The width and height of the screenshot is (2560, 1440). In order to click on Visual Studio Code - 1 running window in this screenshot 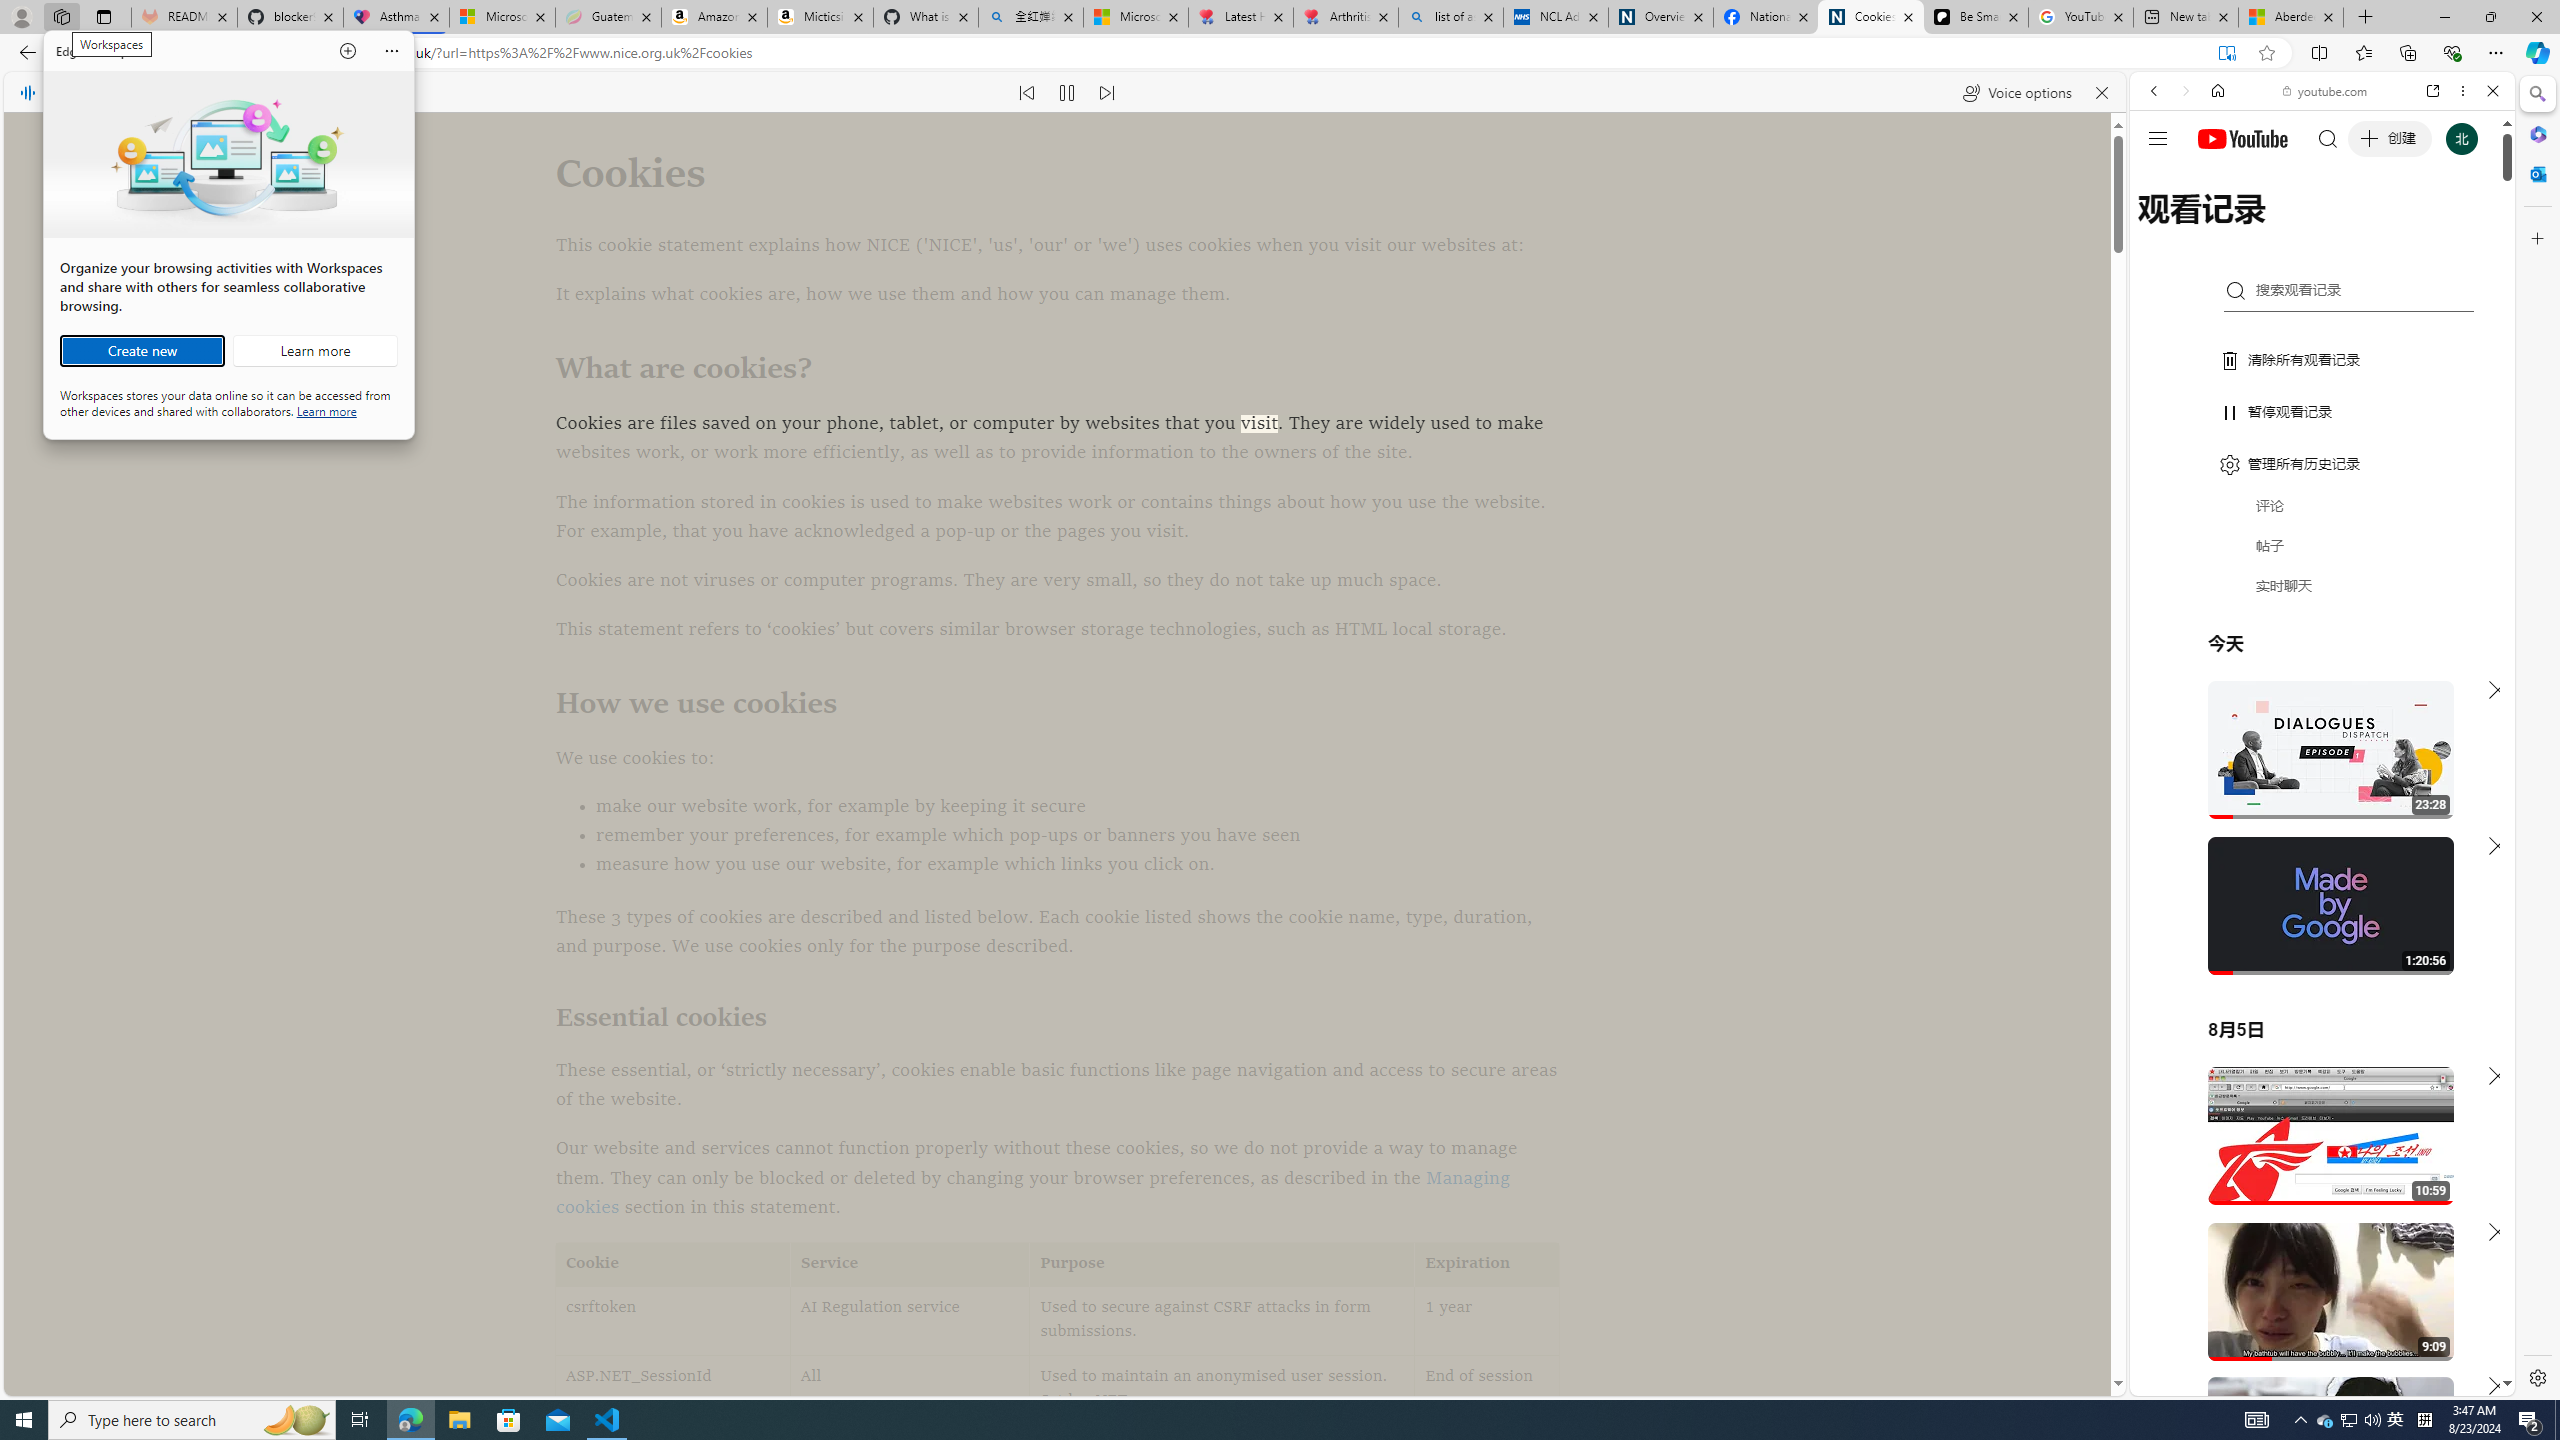, I will do `click(608, 1420)`.